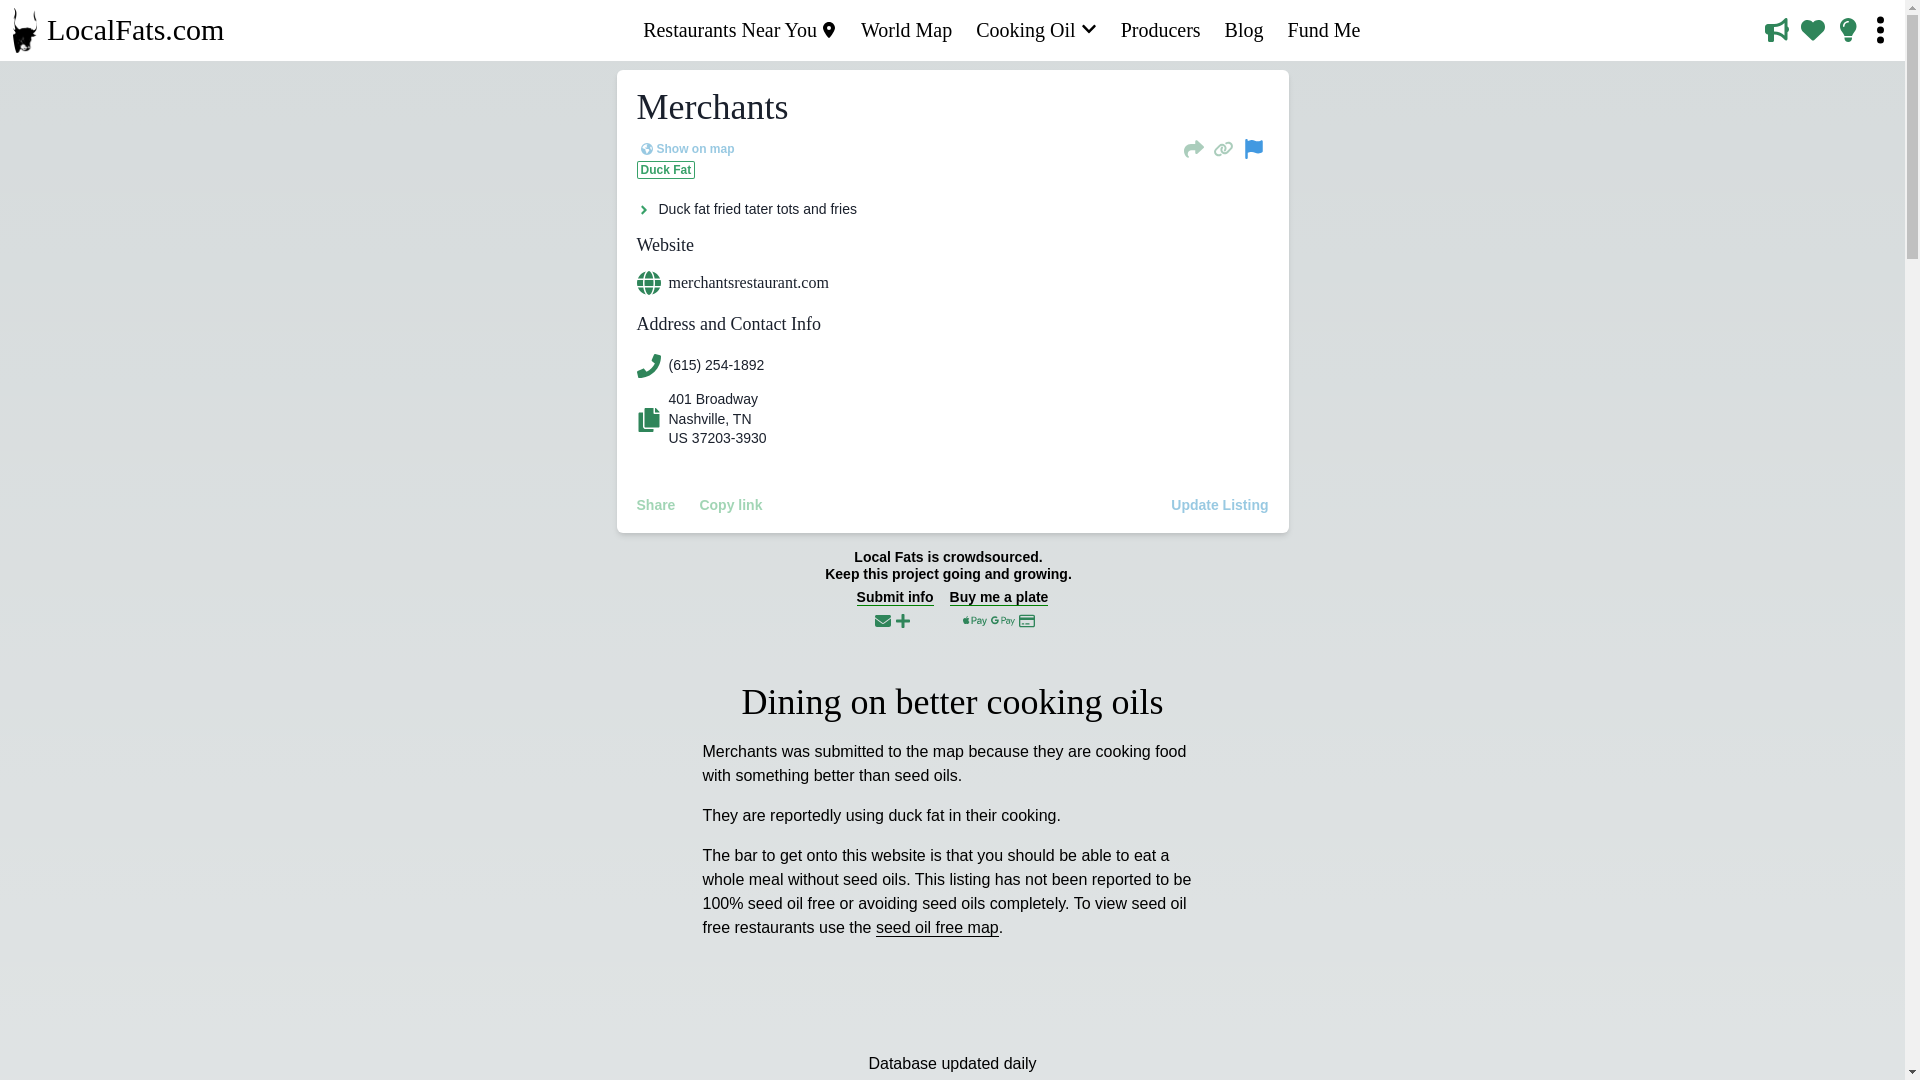 This screenshot has height=1080, width=1920. I want to click on Cooking Oil, so click(1036, 30).